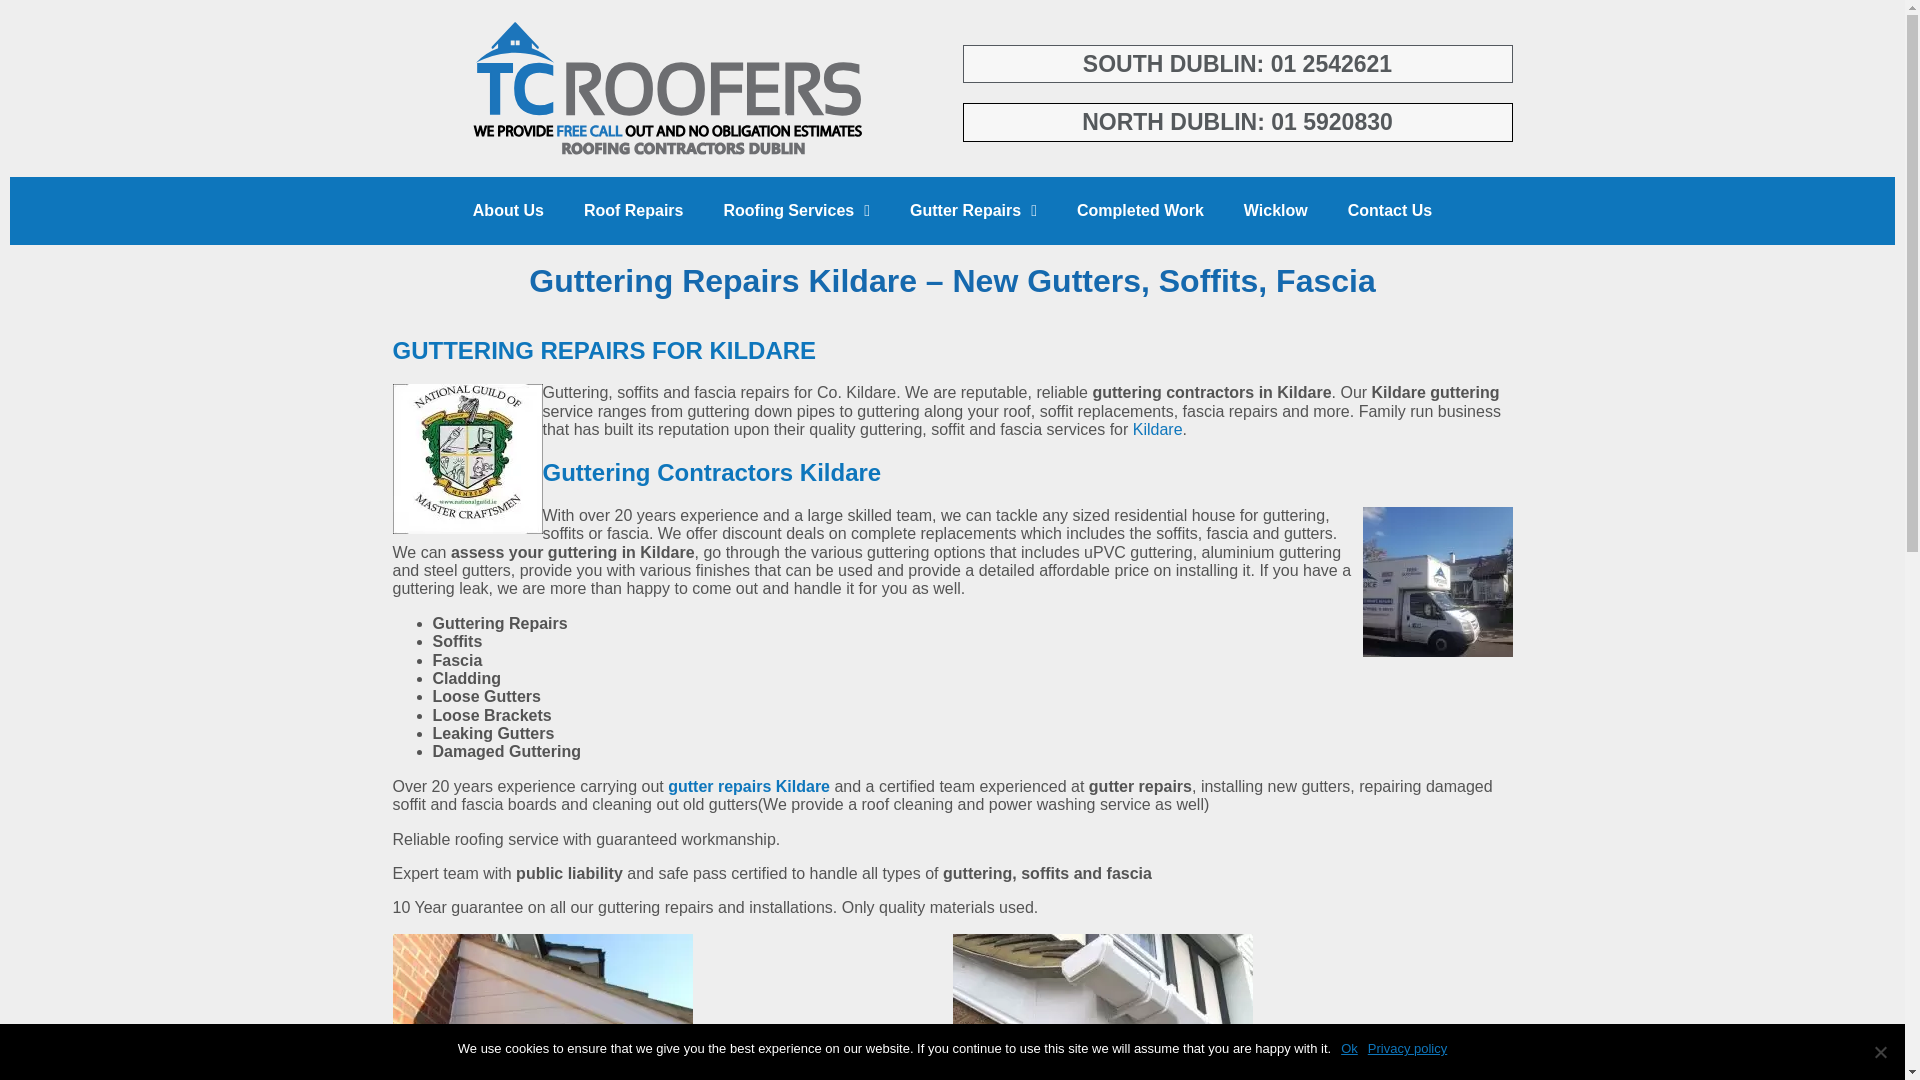 This screenshot has width=1920, height=1080. I want to click on Wicklow, so click(1276, 210).